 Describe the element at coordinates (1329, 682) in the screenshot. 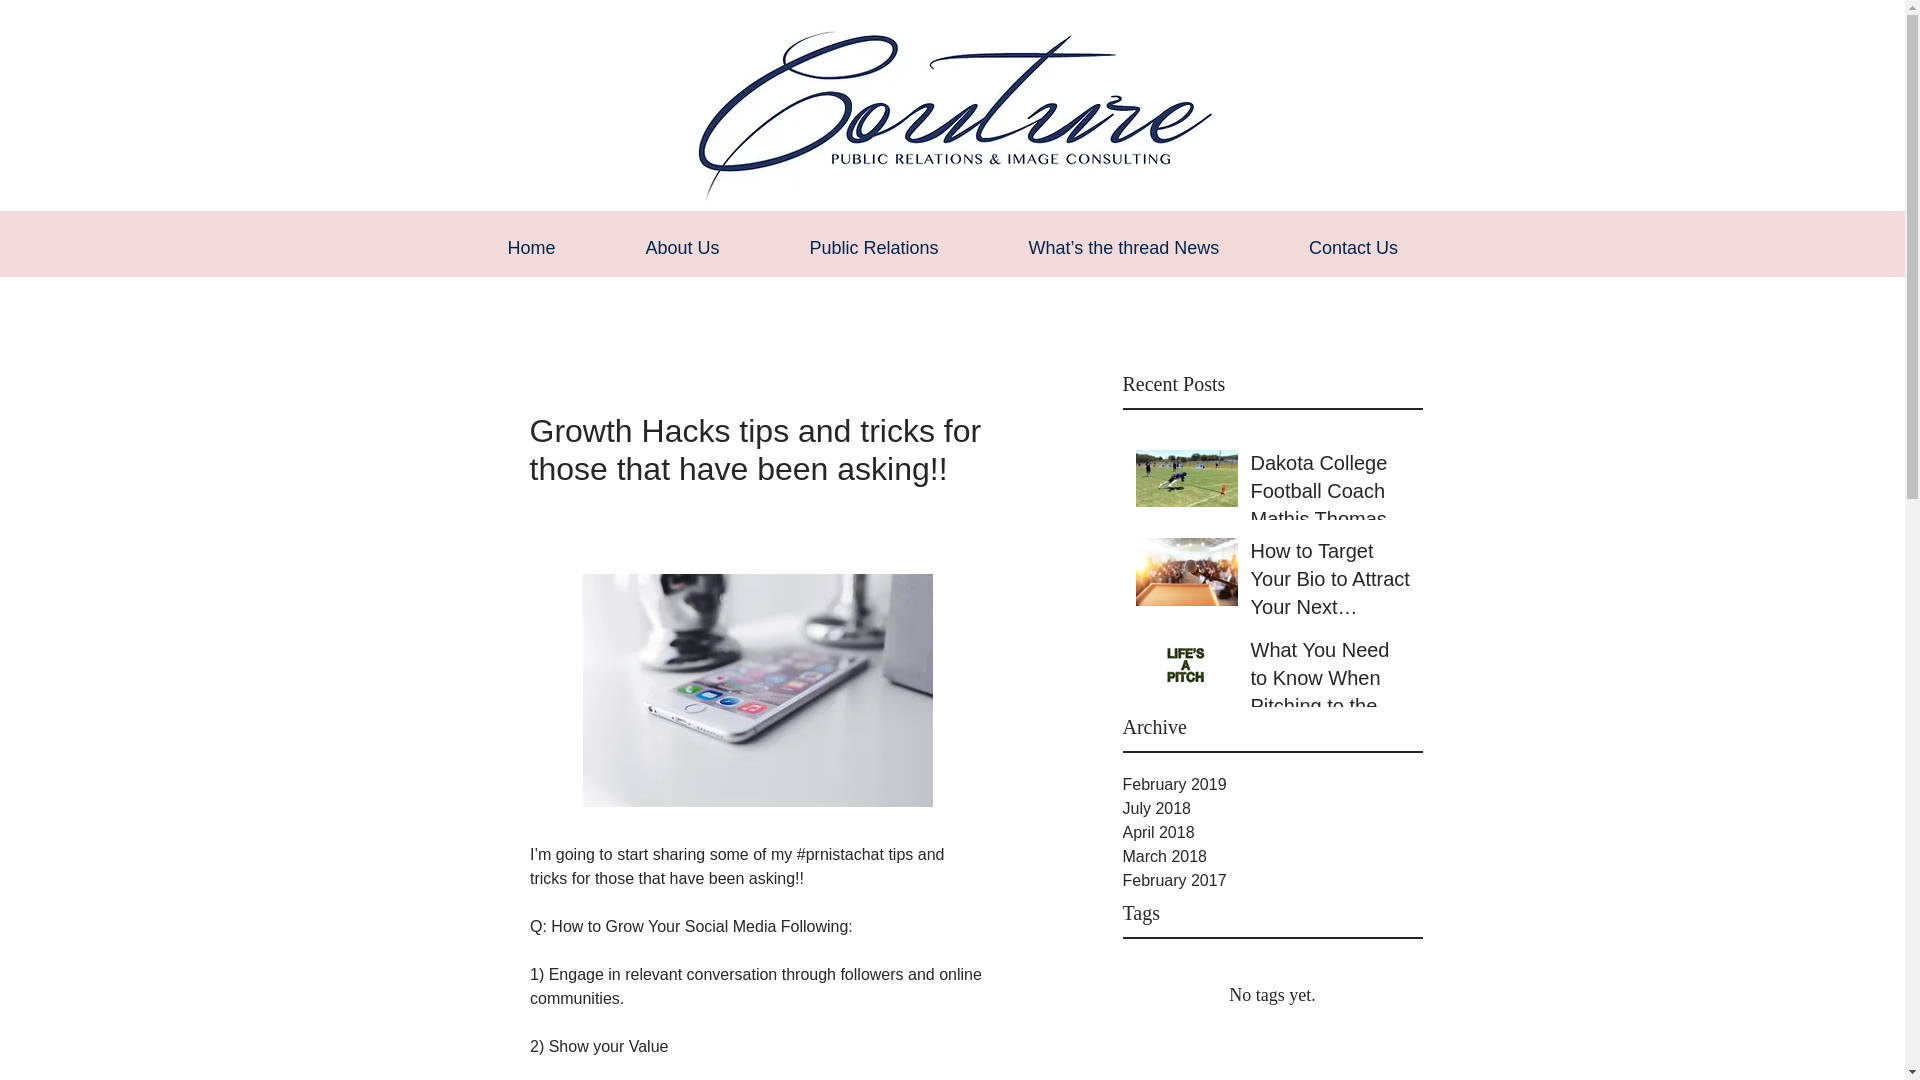

I see `What You Need to Know When Pitching to the Media` at that location.